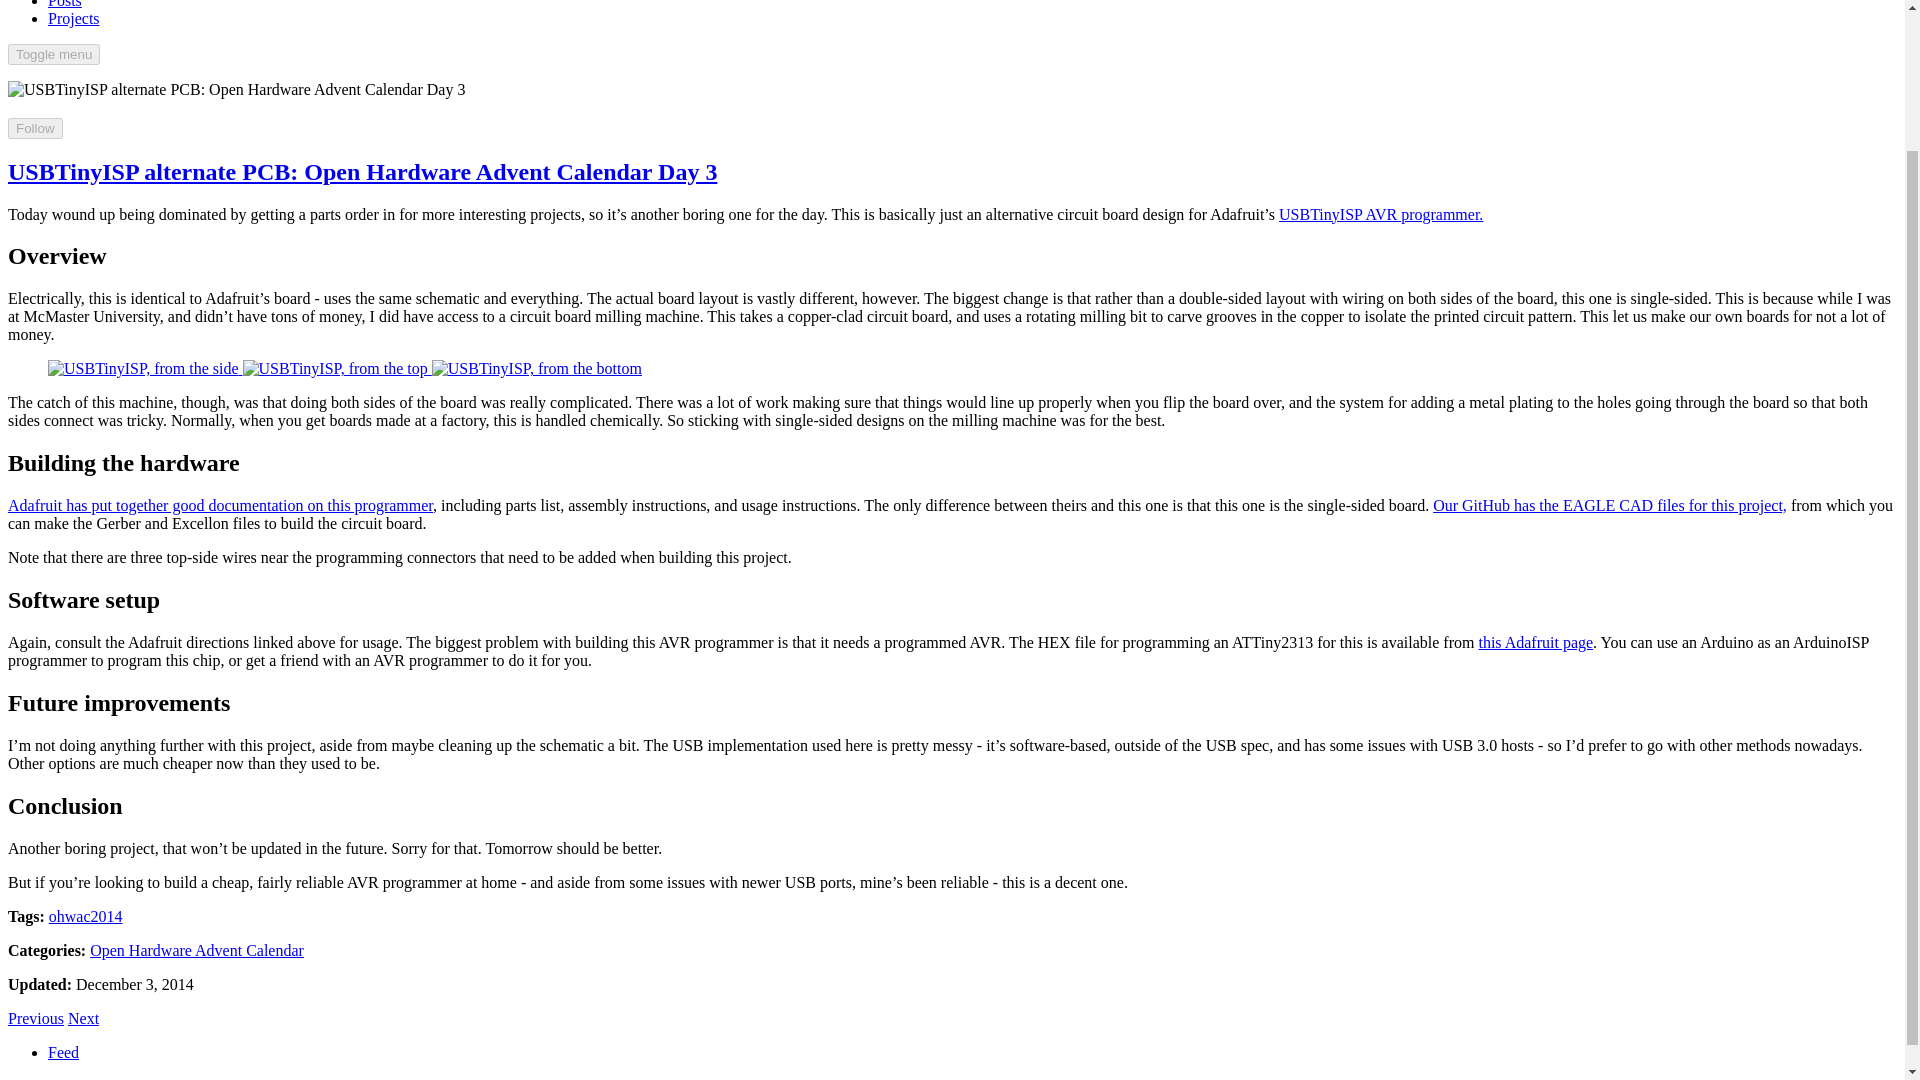  I want to click on Next, so click(196, 950).